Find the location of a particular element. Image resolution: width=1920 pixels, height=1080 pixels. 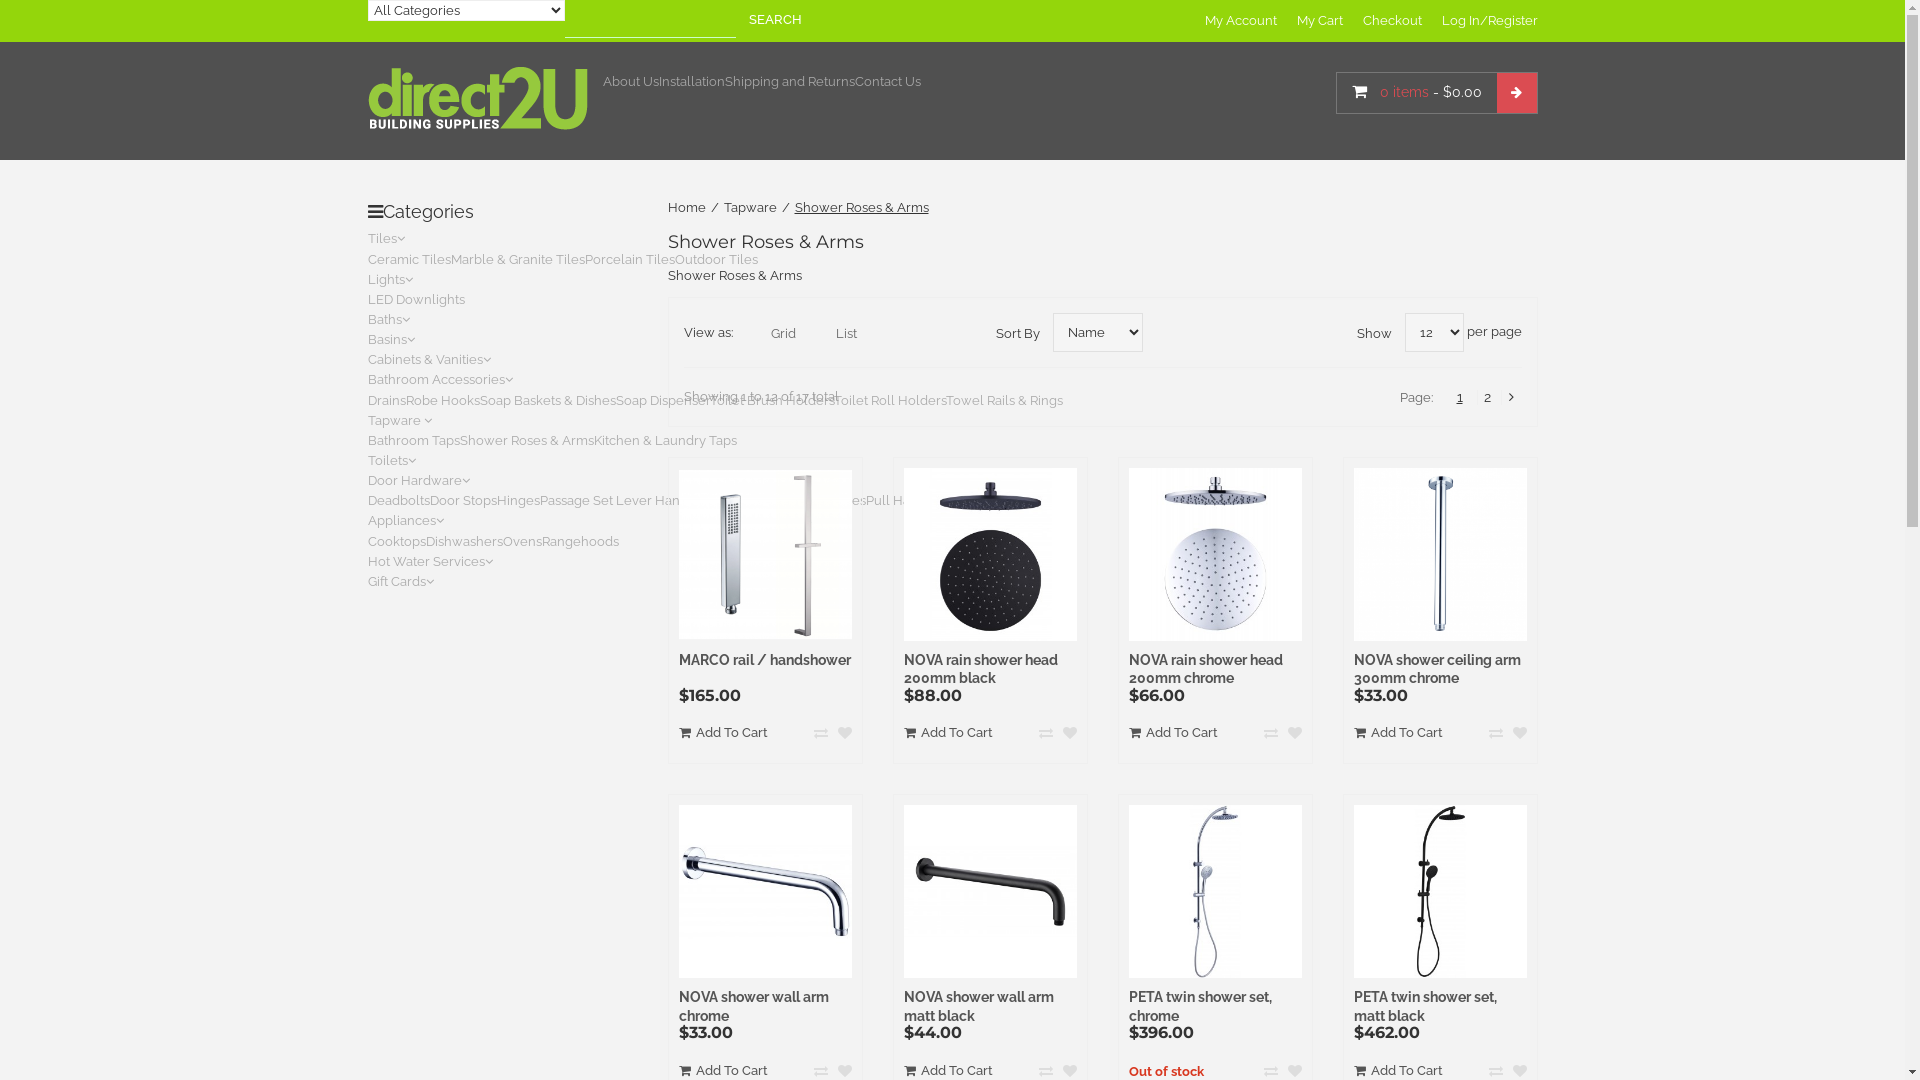

Passage Set Lever Handles is located at coordinates (623, 500).